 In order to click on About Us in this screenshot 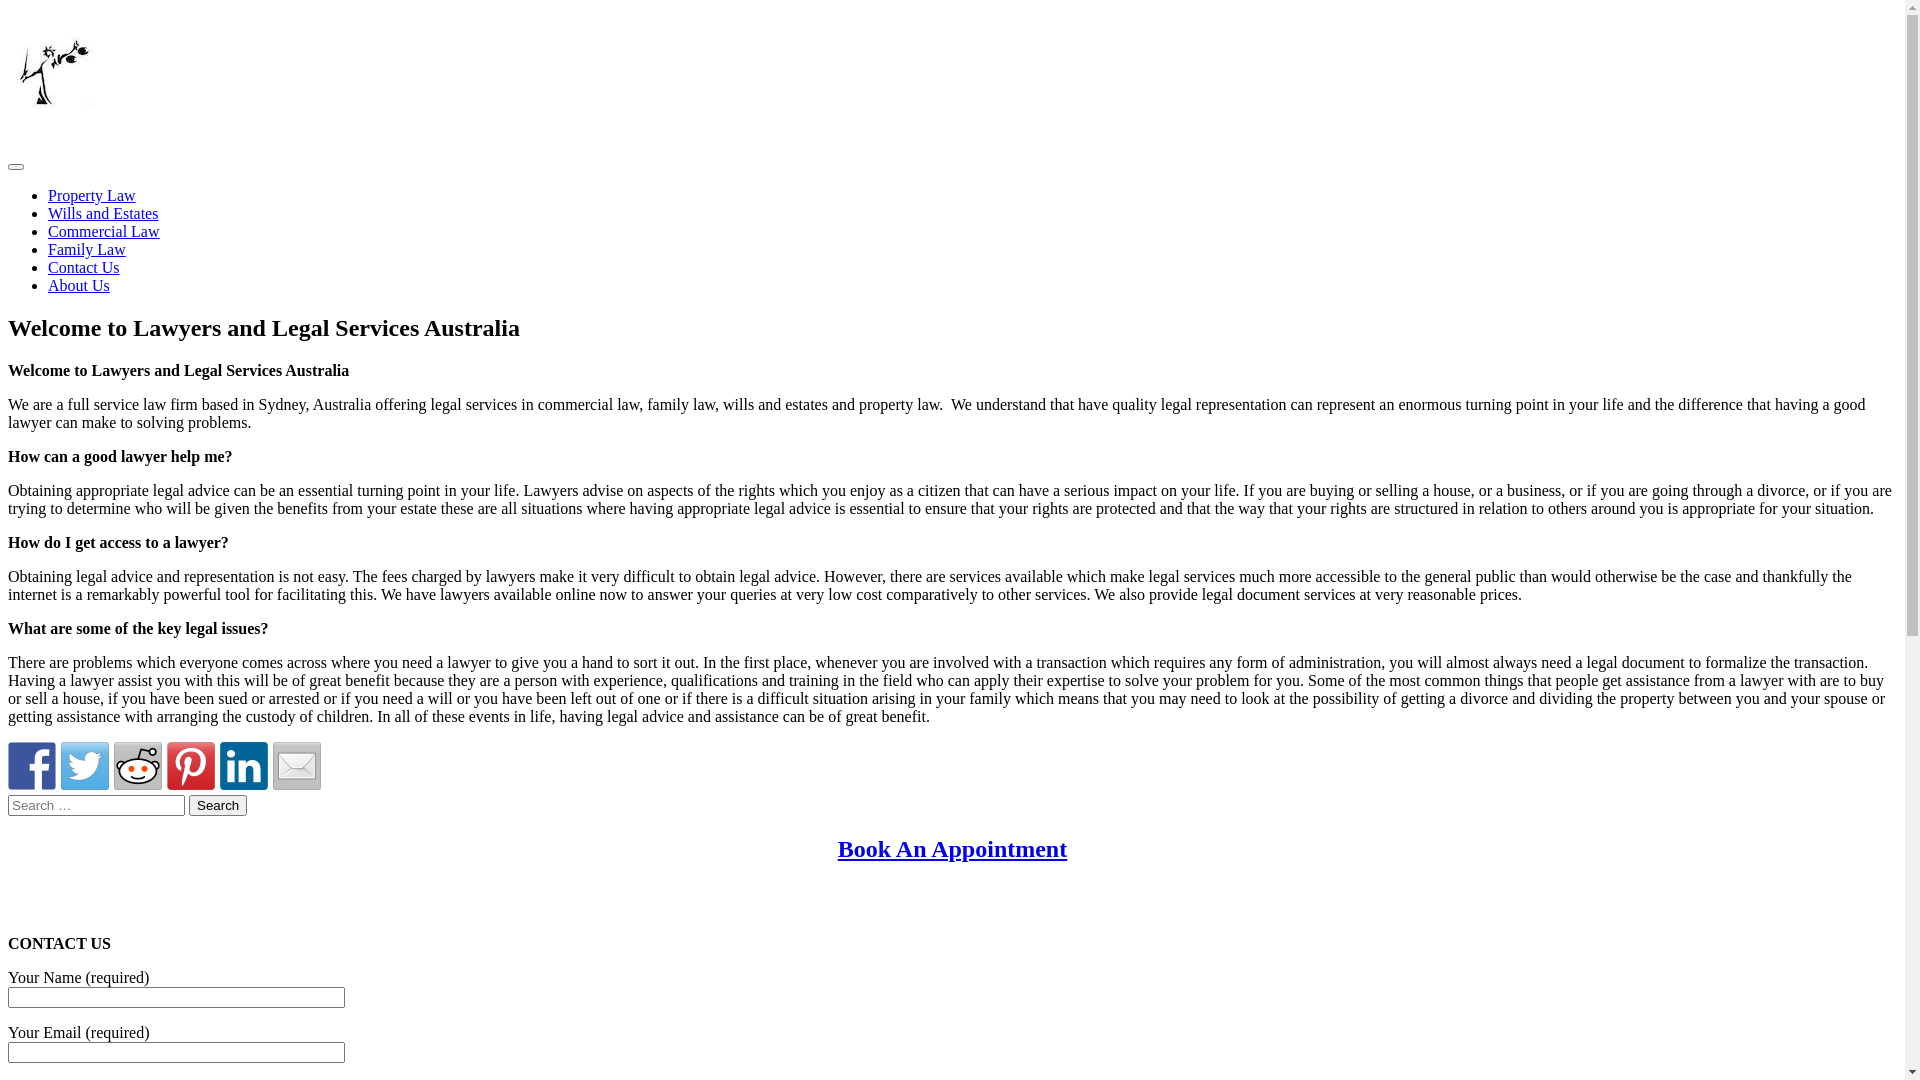, I will do `click(79, 286)`.